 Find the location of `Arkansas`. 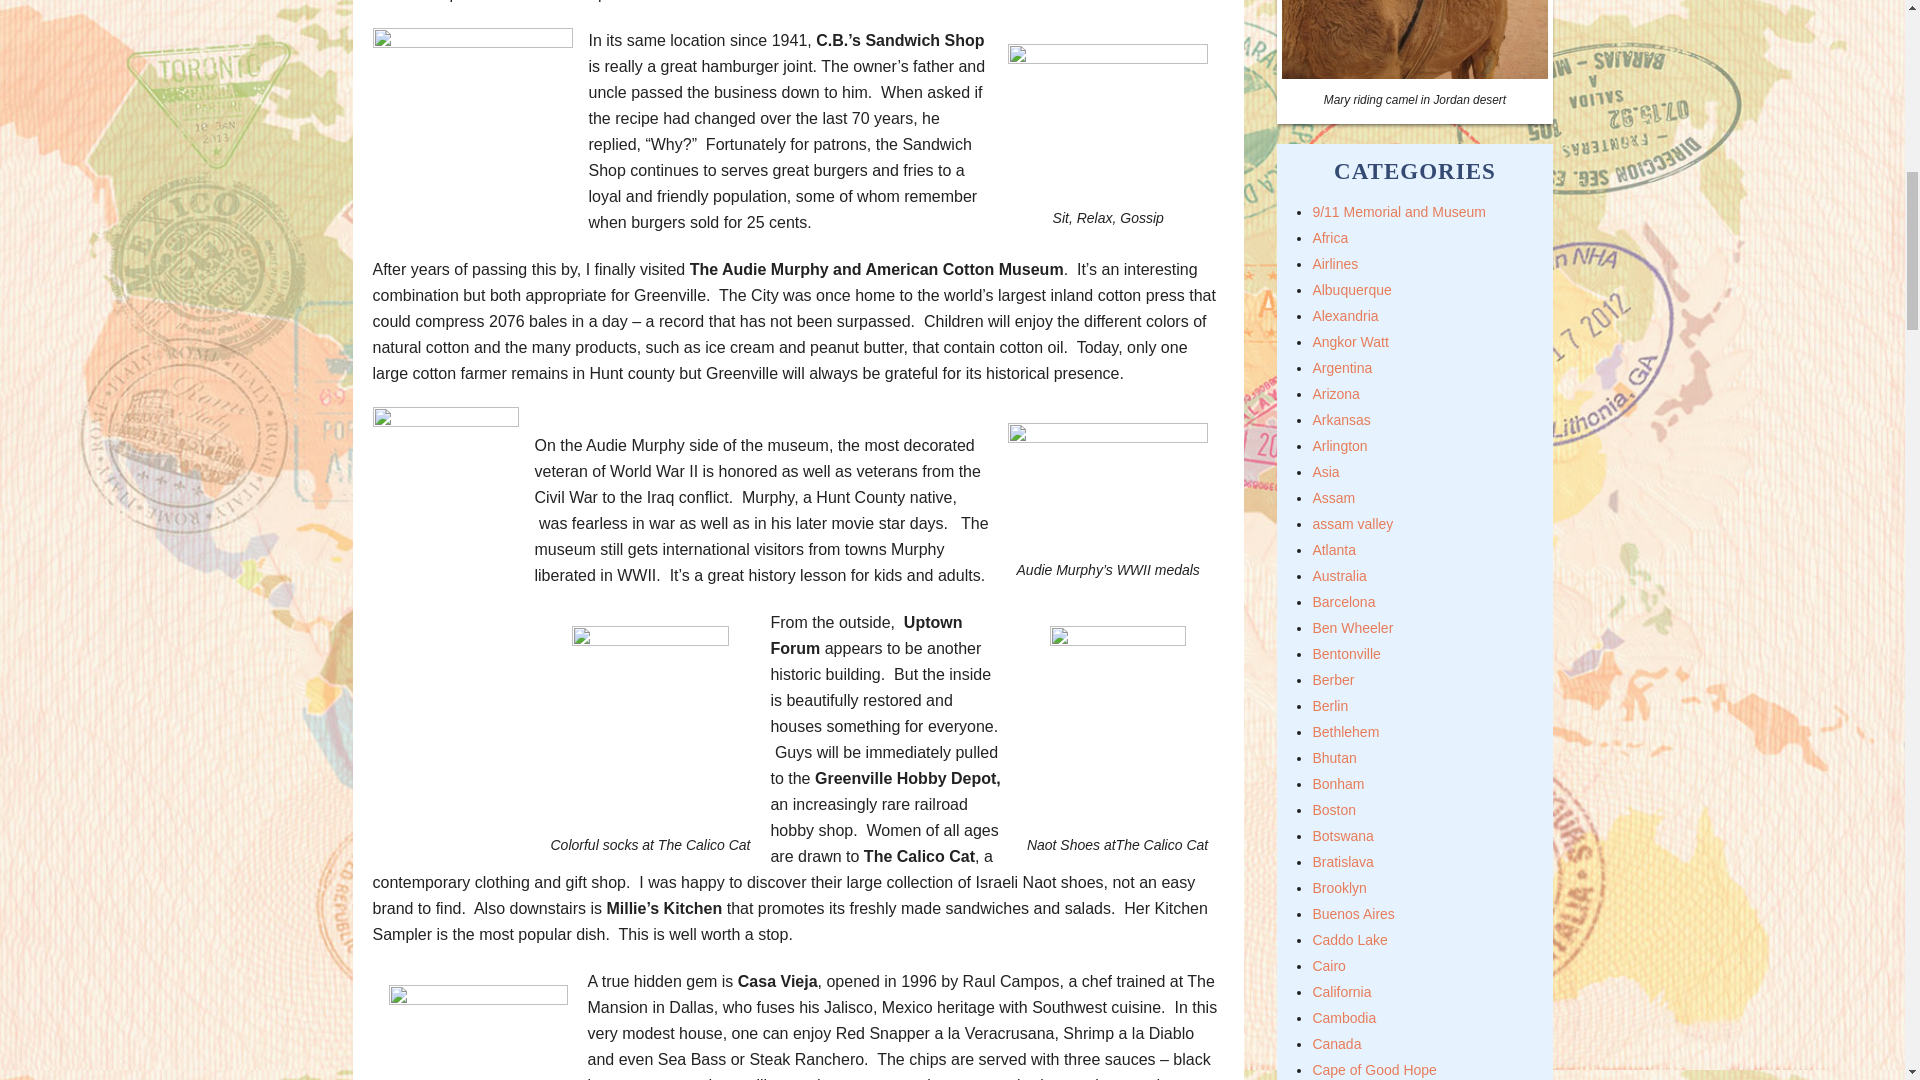

Arkansas is located at coordinates (1340, 419).